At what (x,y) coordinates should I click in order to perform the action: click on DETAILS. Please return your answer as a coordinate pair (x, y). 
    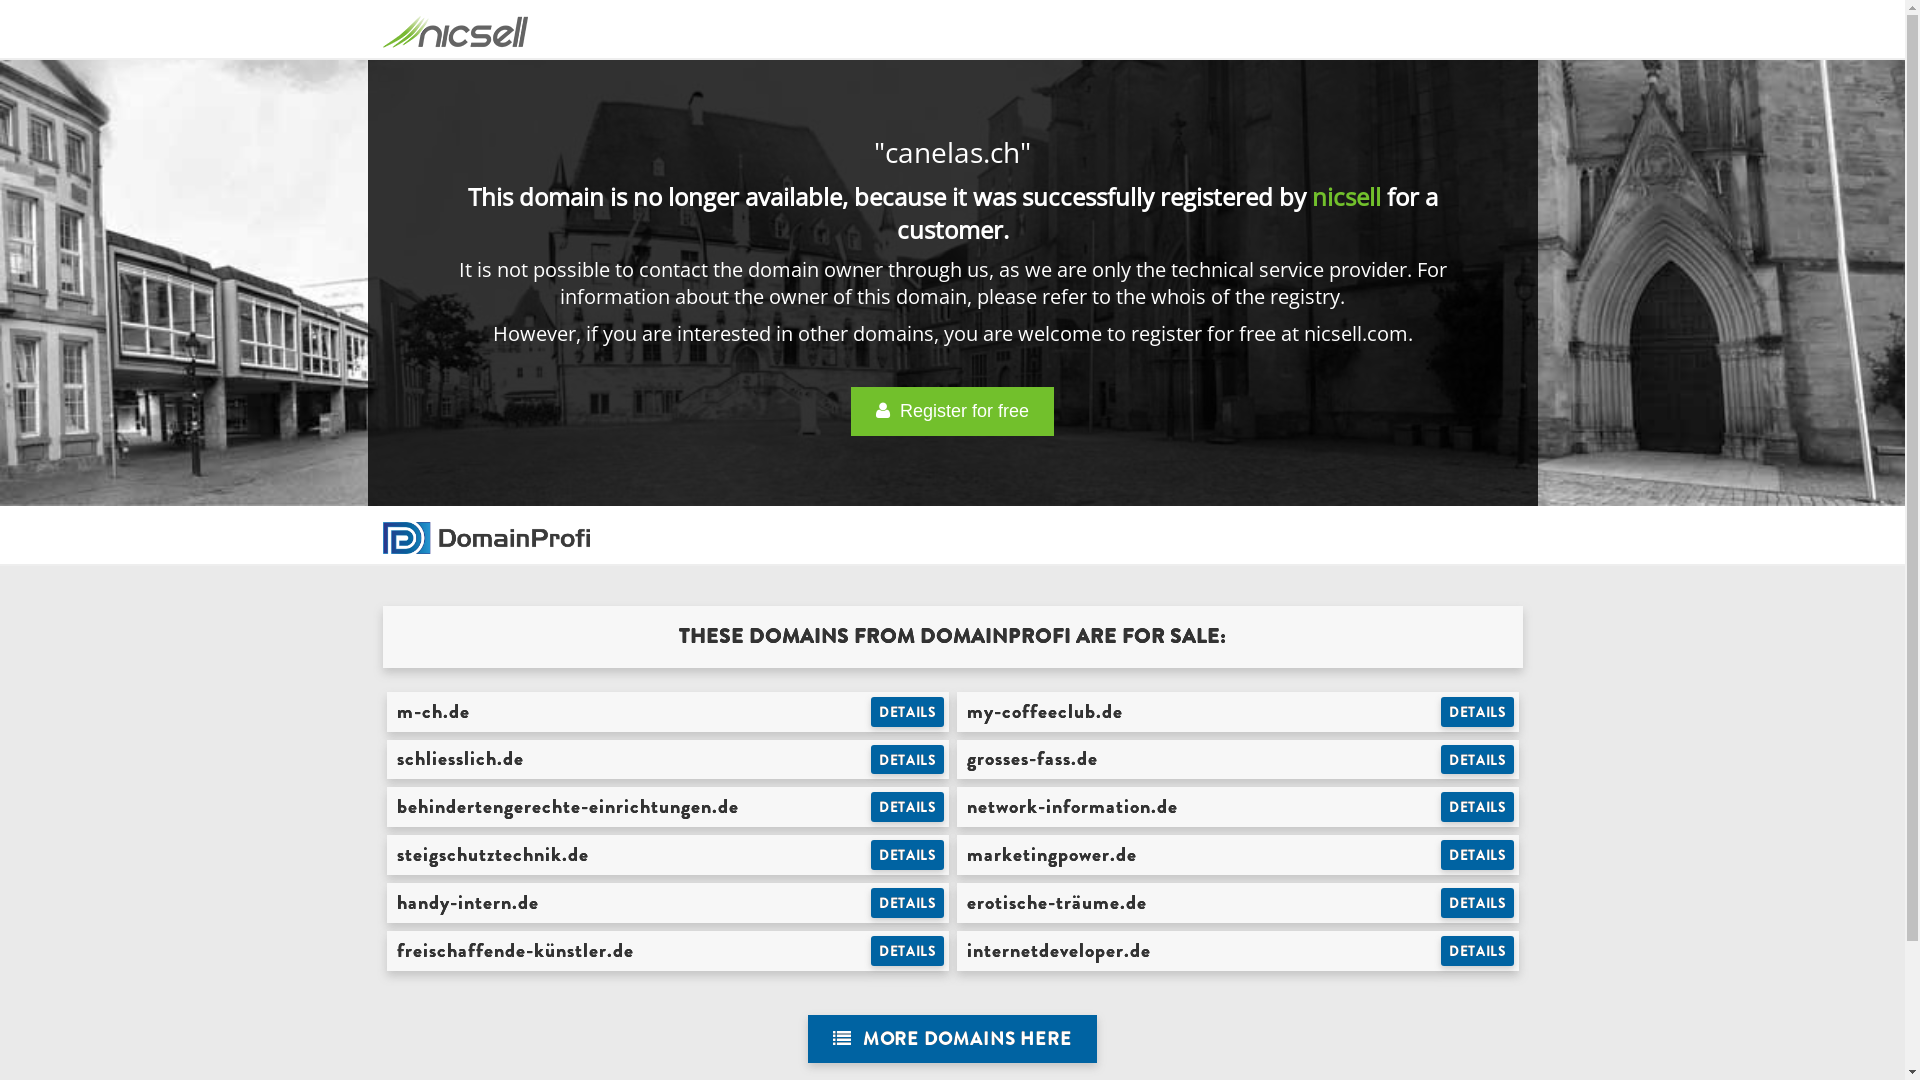
    Looking at the image, I should click on (1478, 855).